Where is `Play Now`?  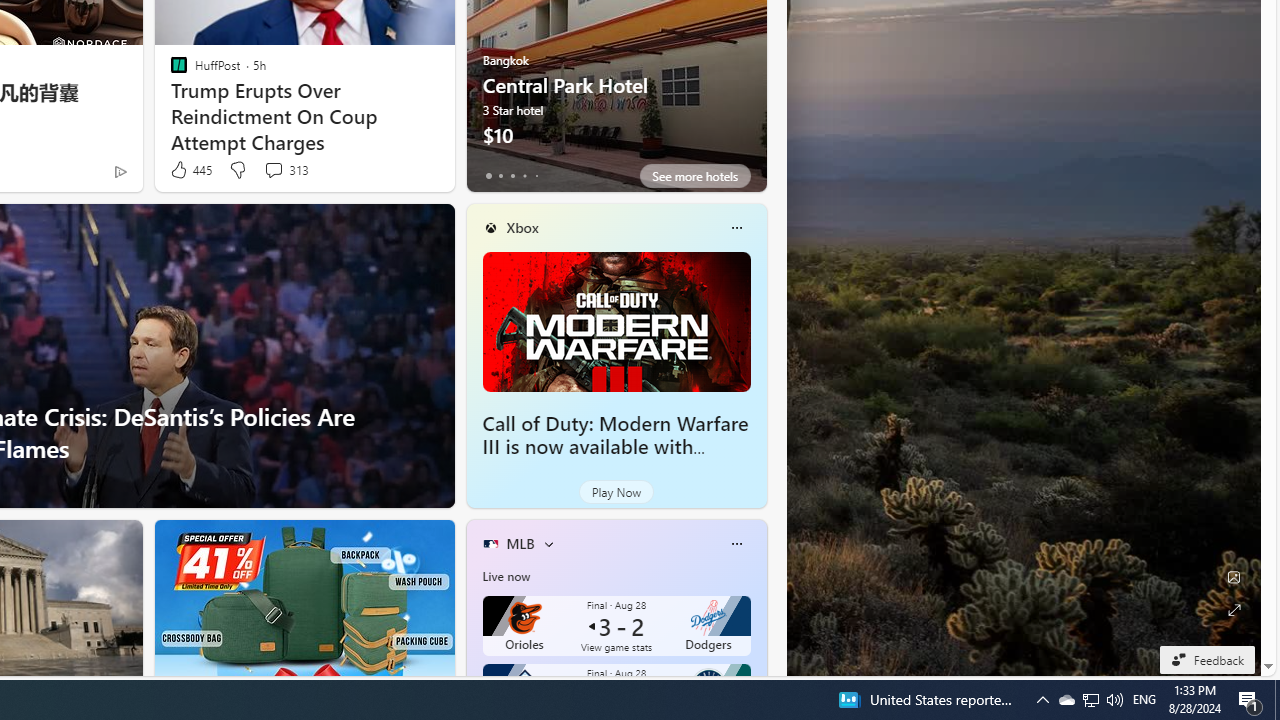
Play Now is located at coordinates (616, 492).